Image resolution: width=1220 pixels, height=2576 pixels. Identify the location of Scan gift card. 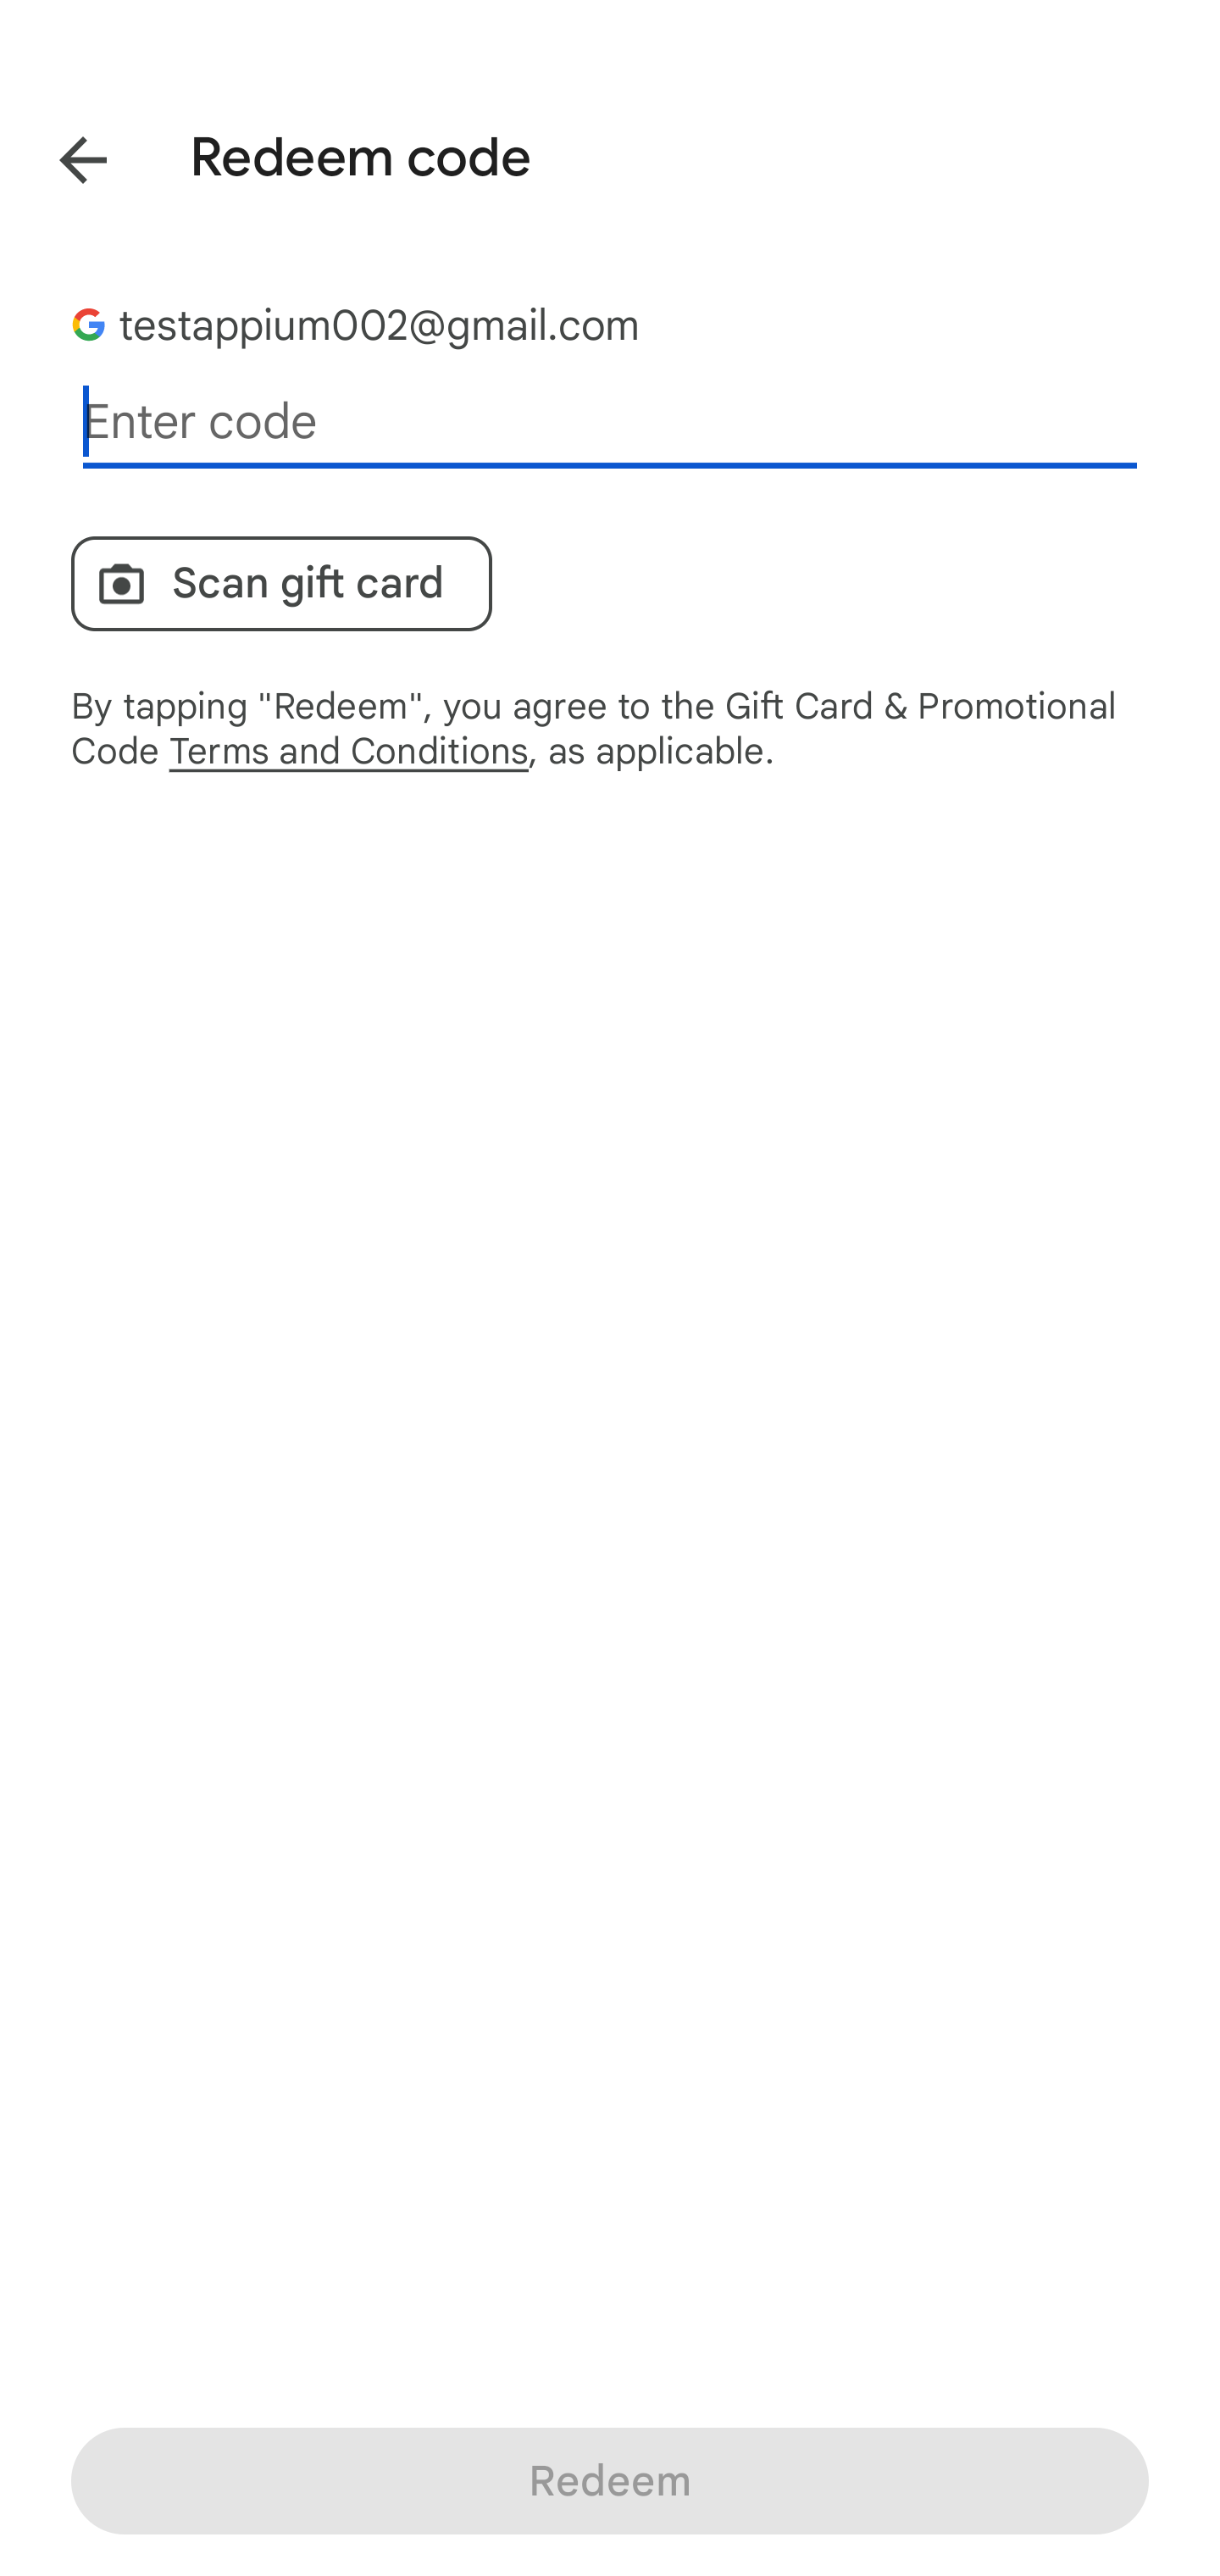
(281, 583).